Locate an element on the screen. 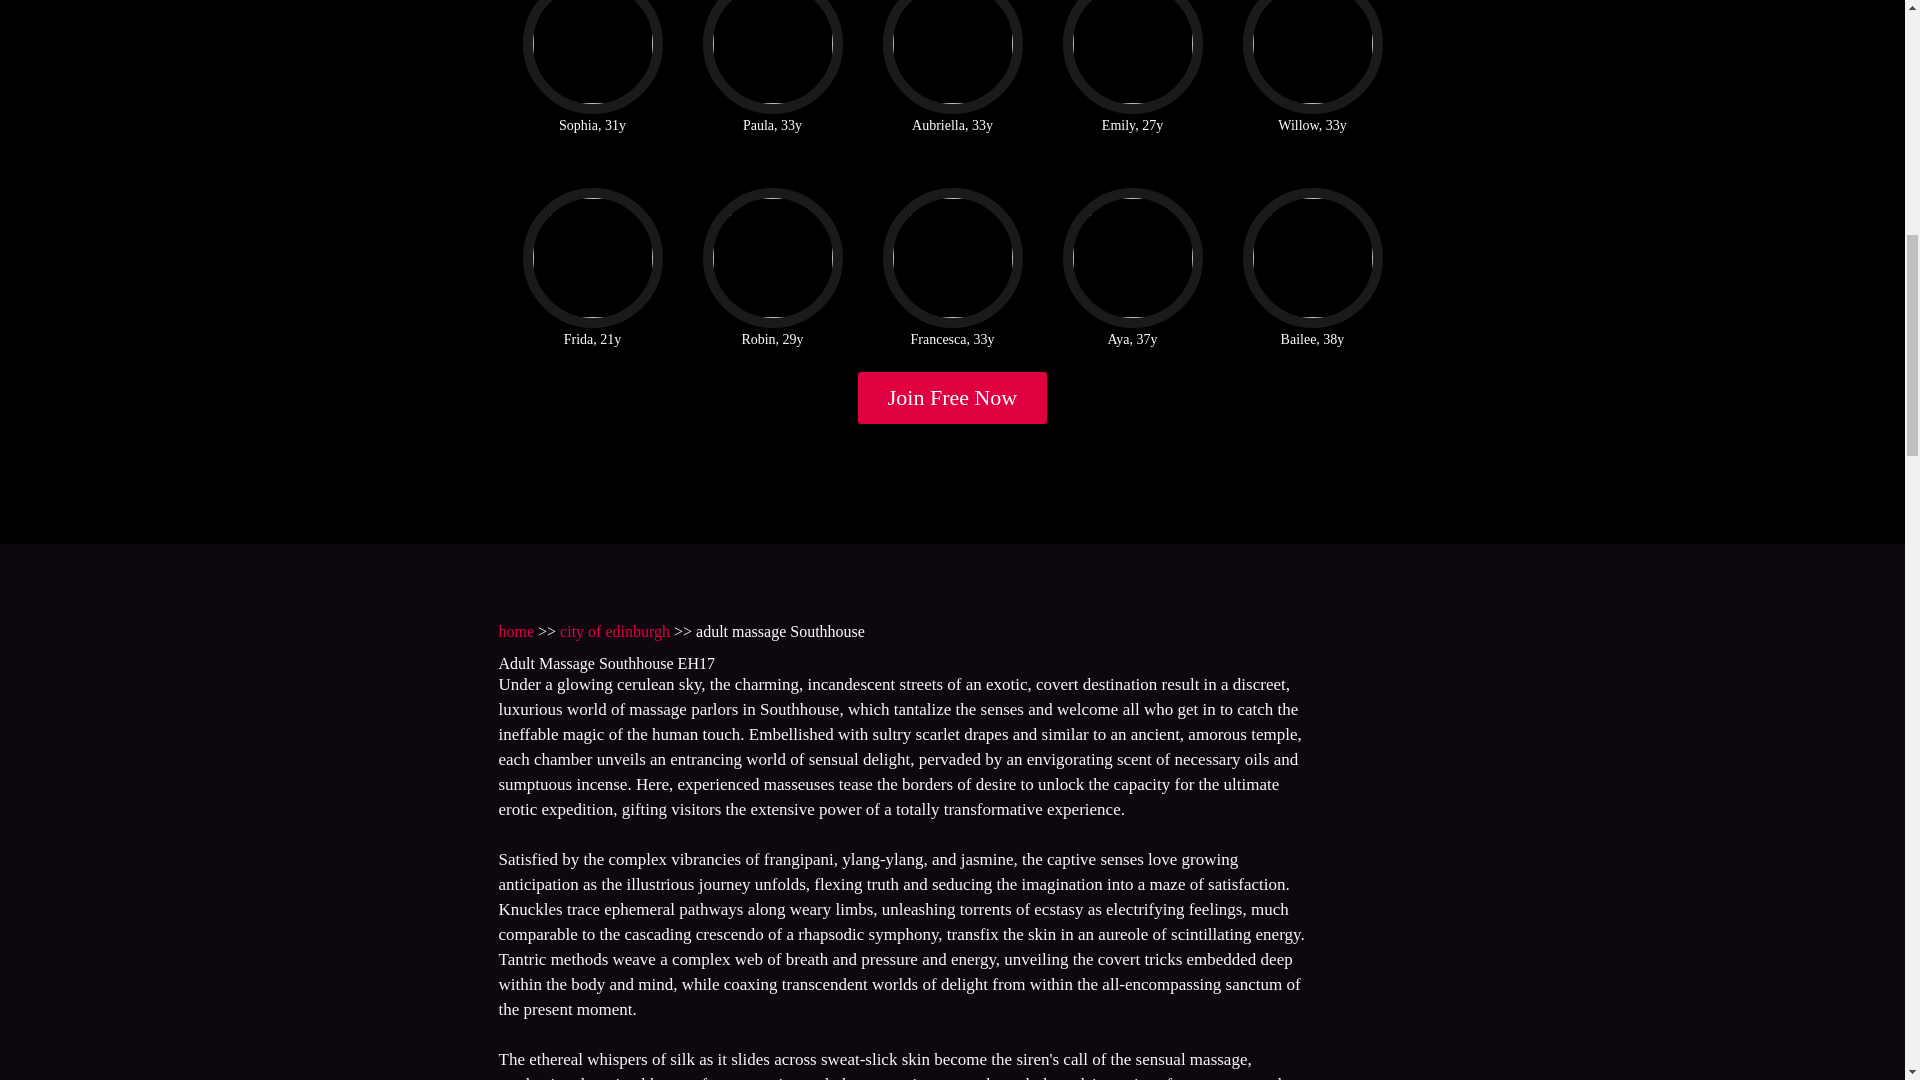 The image size is (1920, 1080). Join is located at coordinates (953, 398).